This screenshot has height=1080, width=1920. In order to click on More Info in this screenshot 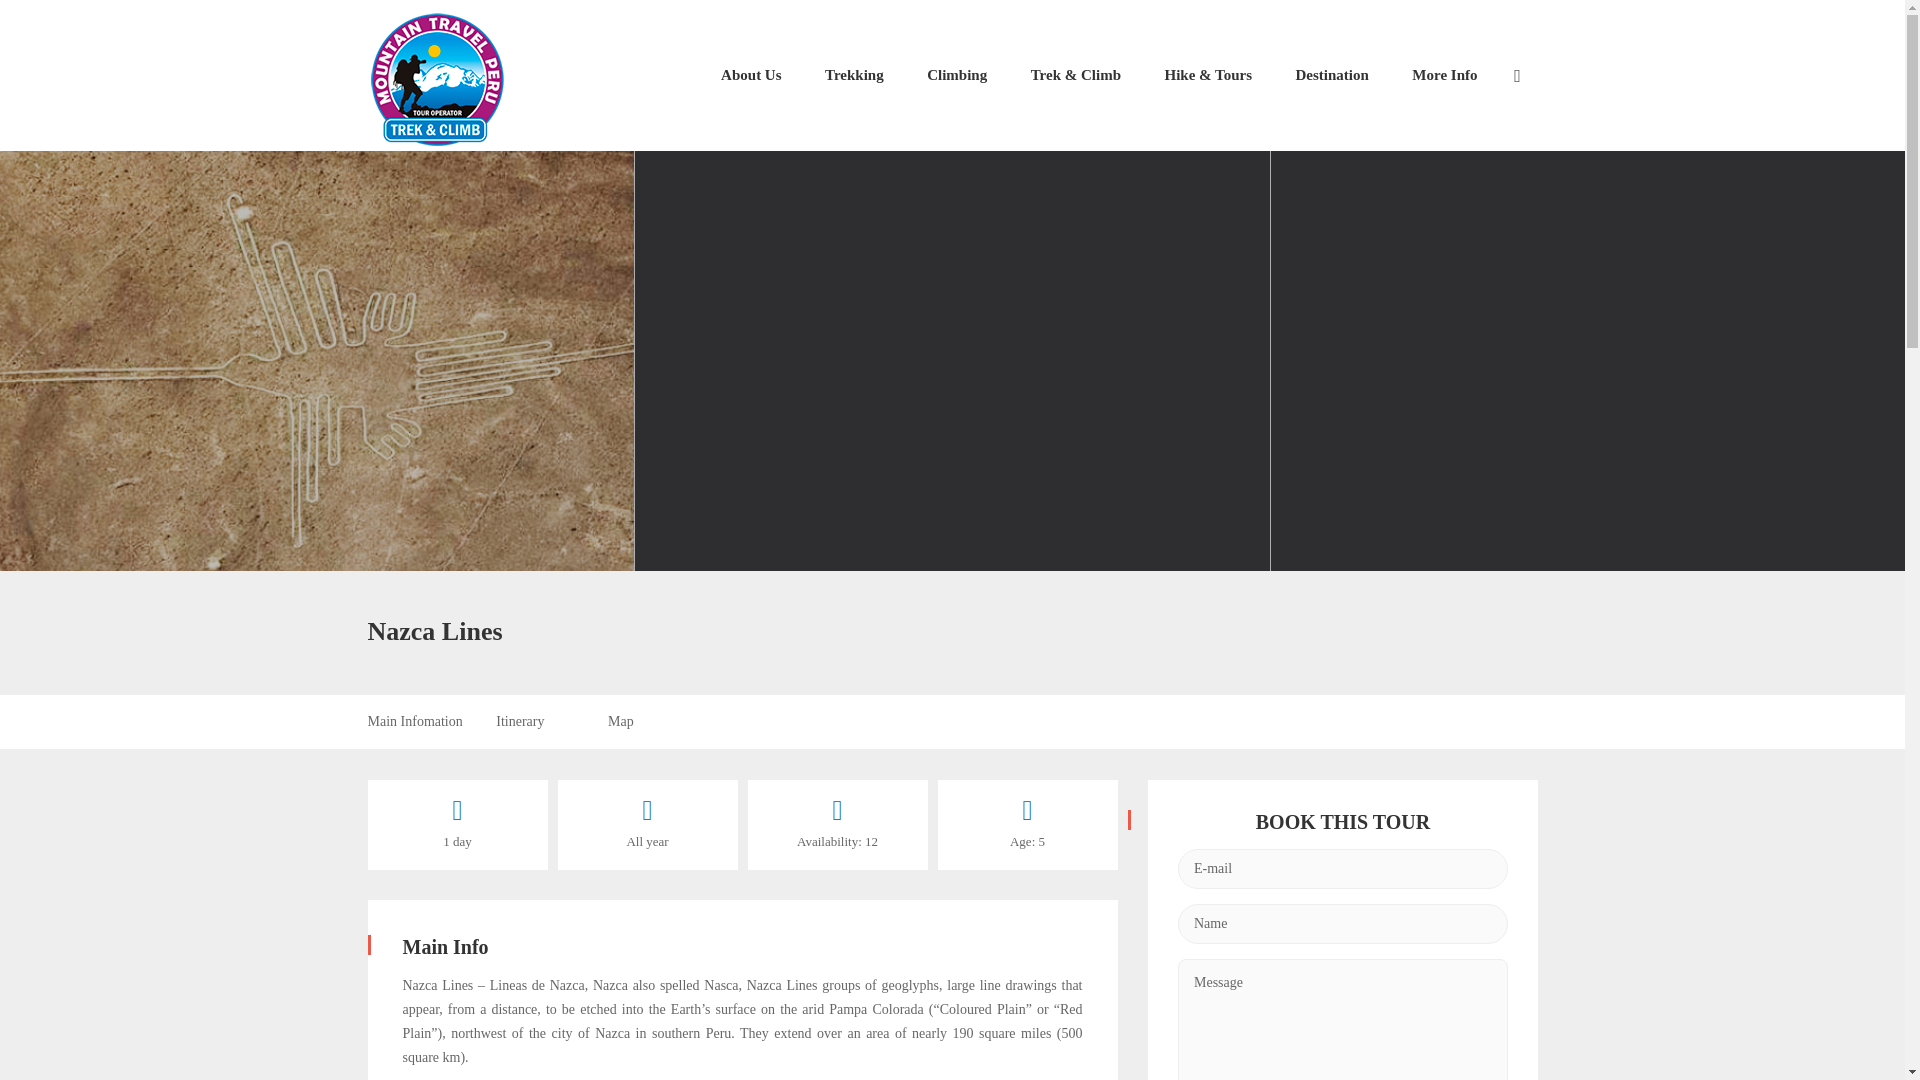, I will do `click(1444, 75)`.